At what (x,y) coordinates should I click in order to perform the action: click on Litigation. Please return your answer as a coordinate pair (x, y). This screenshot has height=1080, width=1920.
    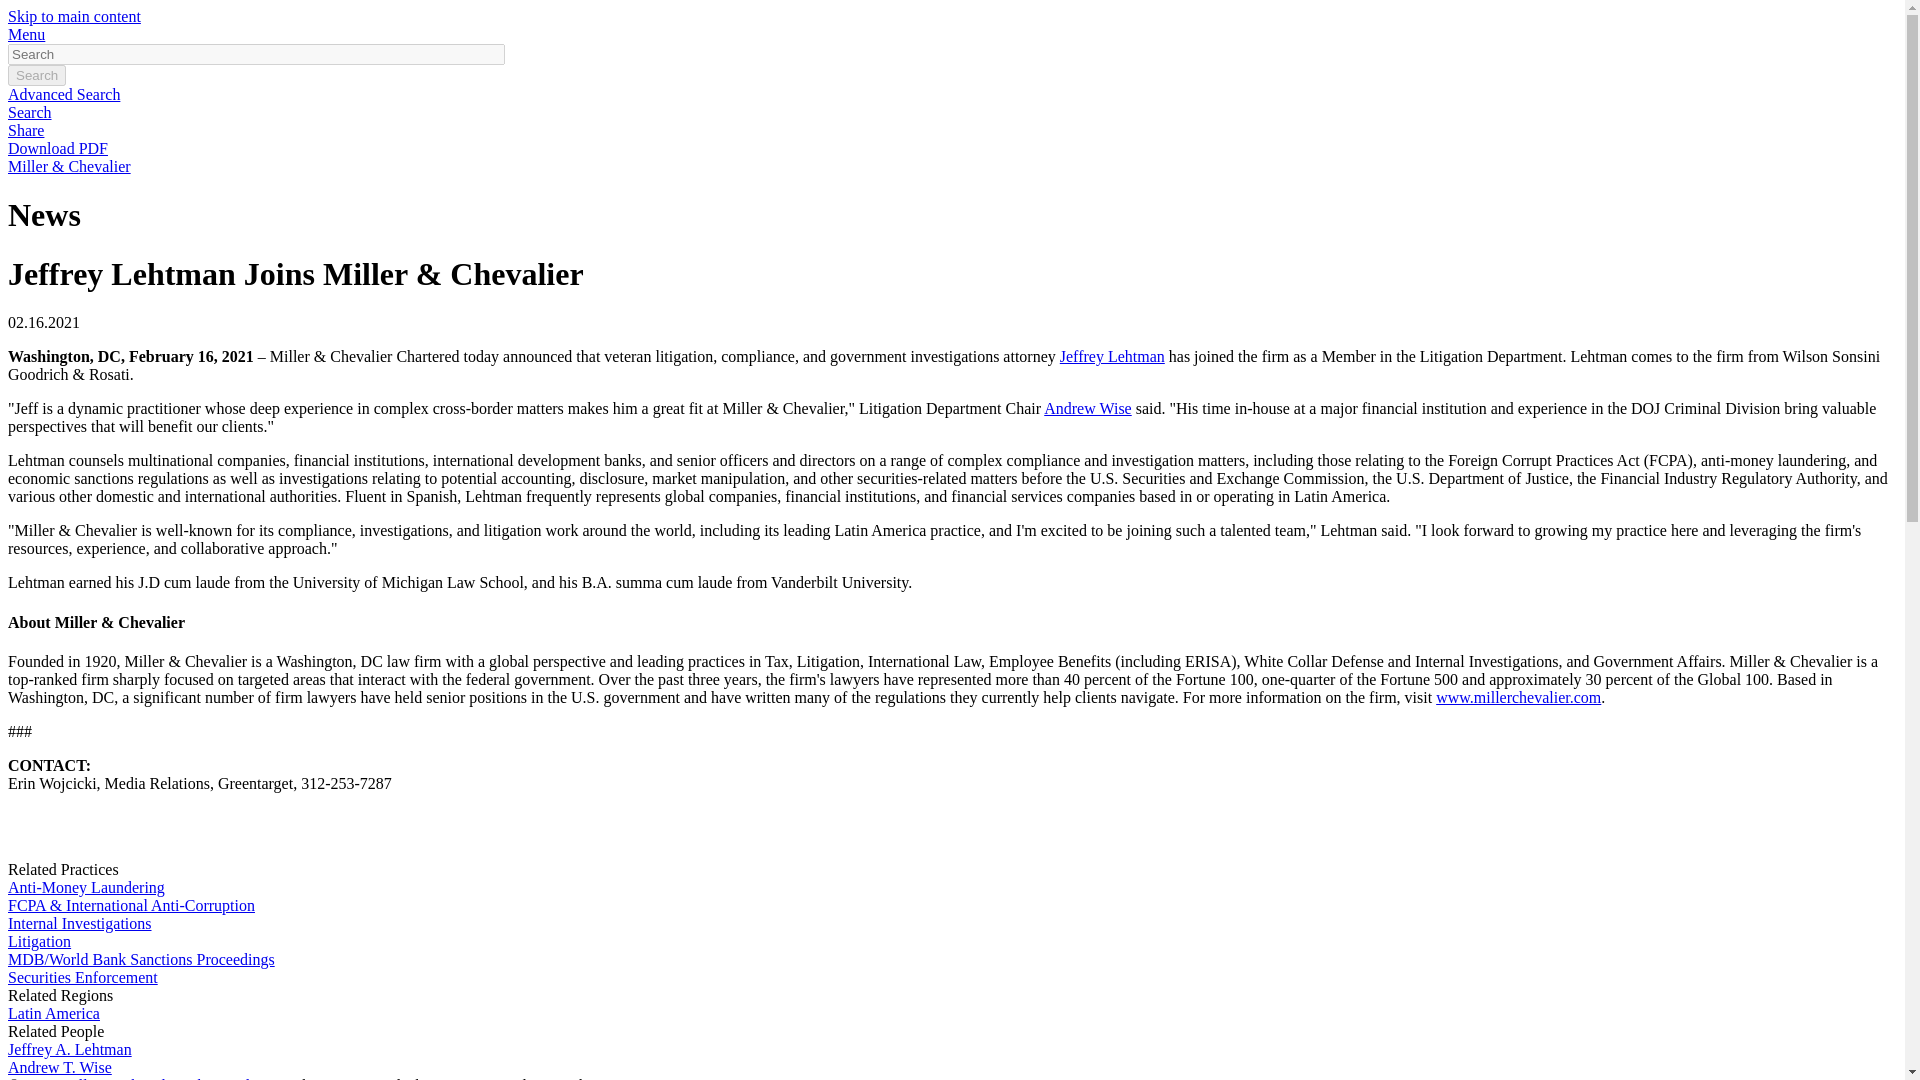
    Looking at the image, I should click on (39, 942).